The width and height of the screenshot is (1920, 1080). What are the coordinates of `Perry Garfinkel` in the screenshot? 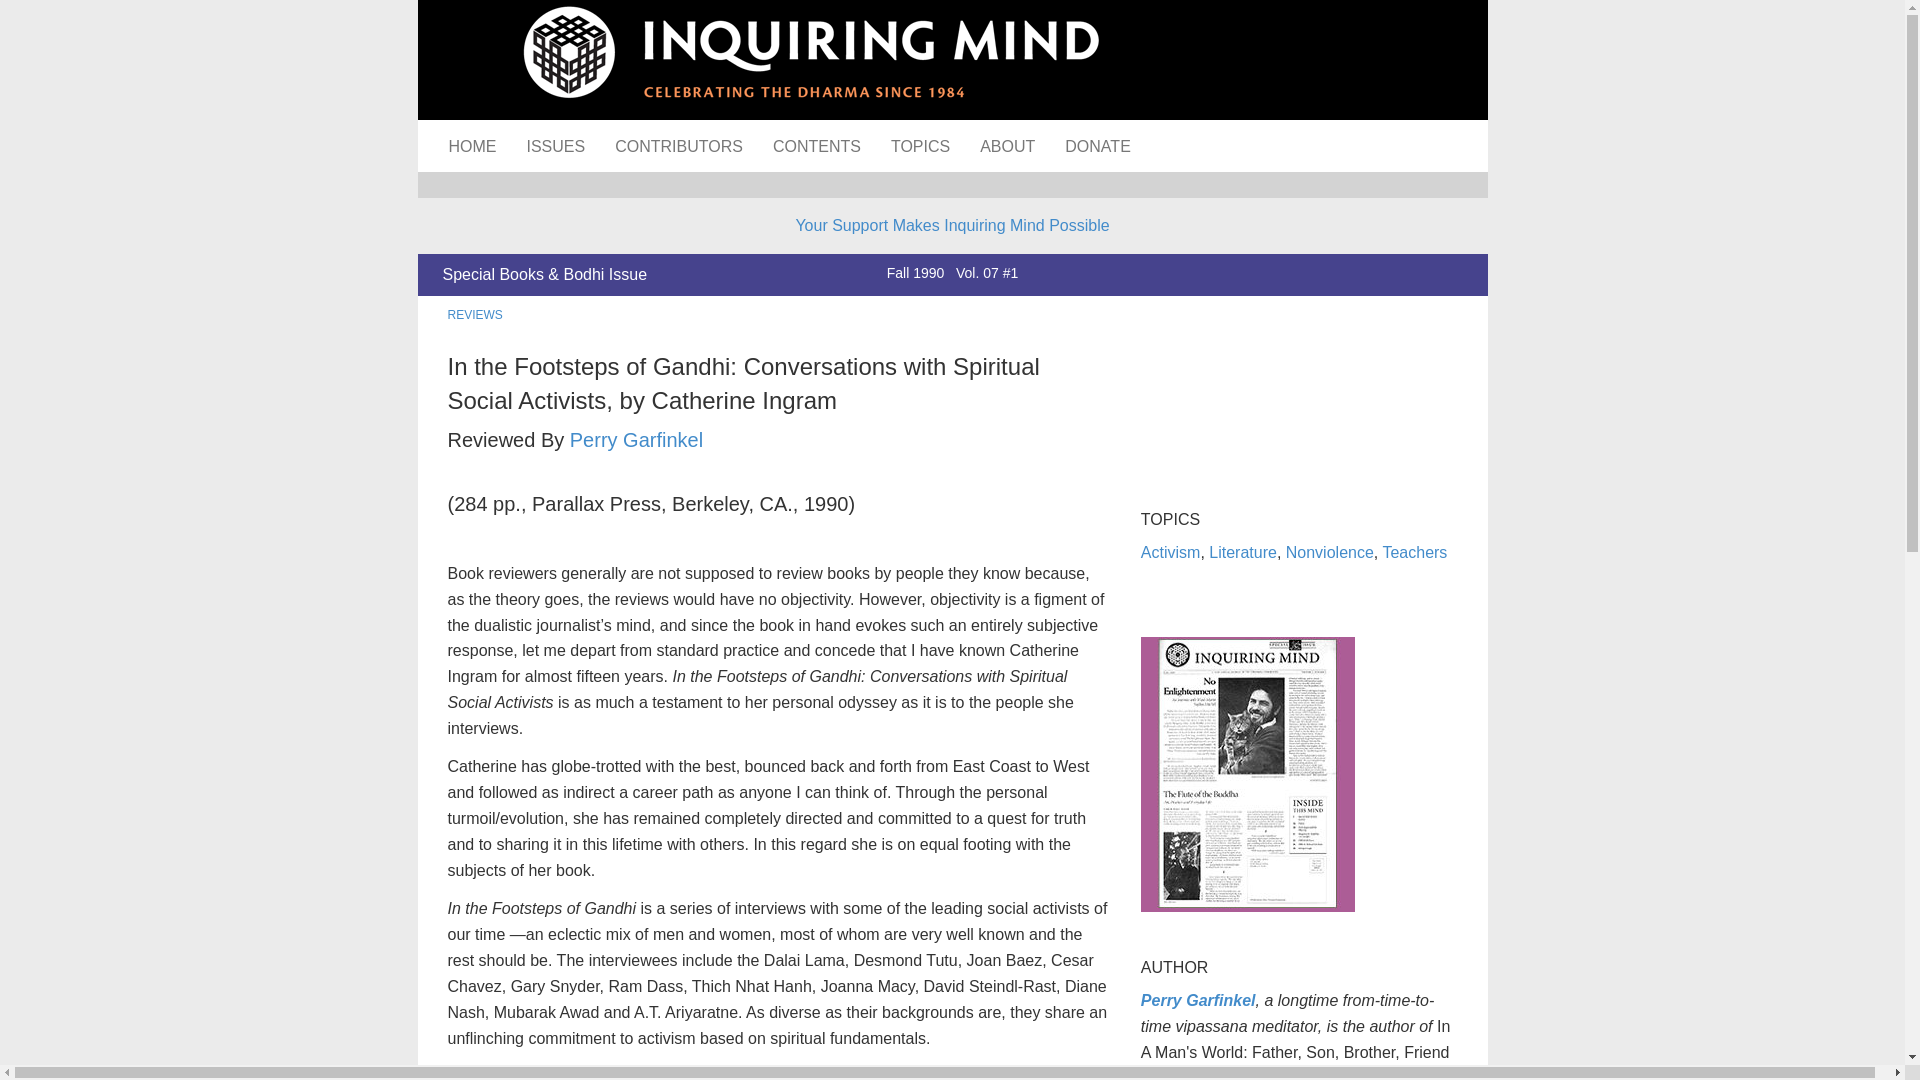 It's located at (1198, 1000).